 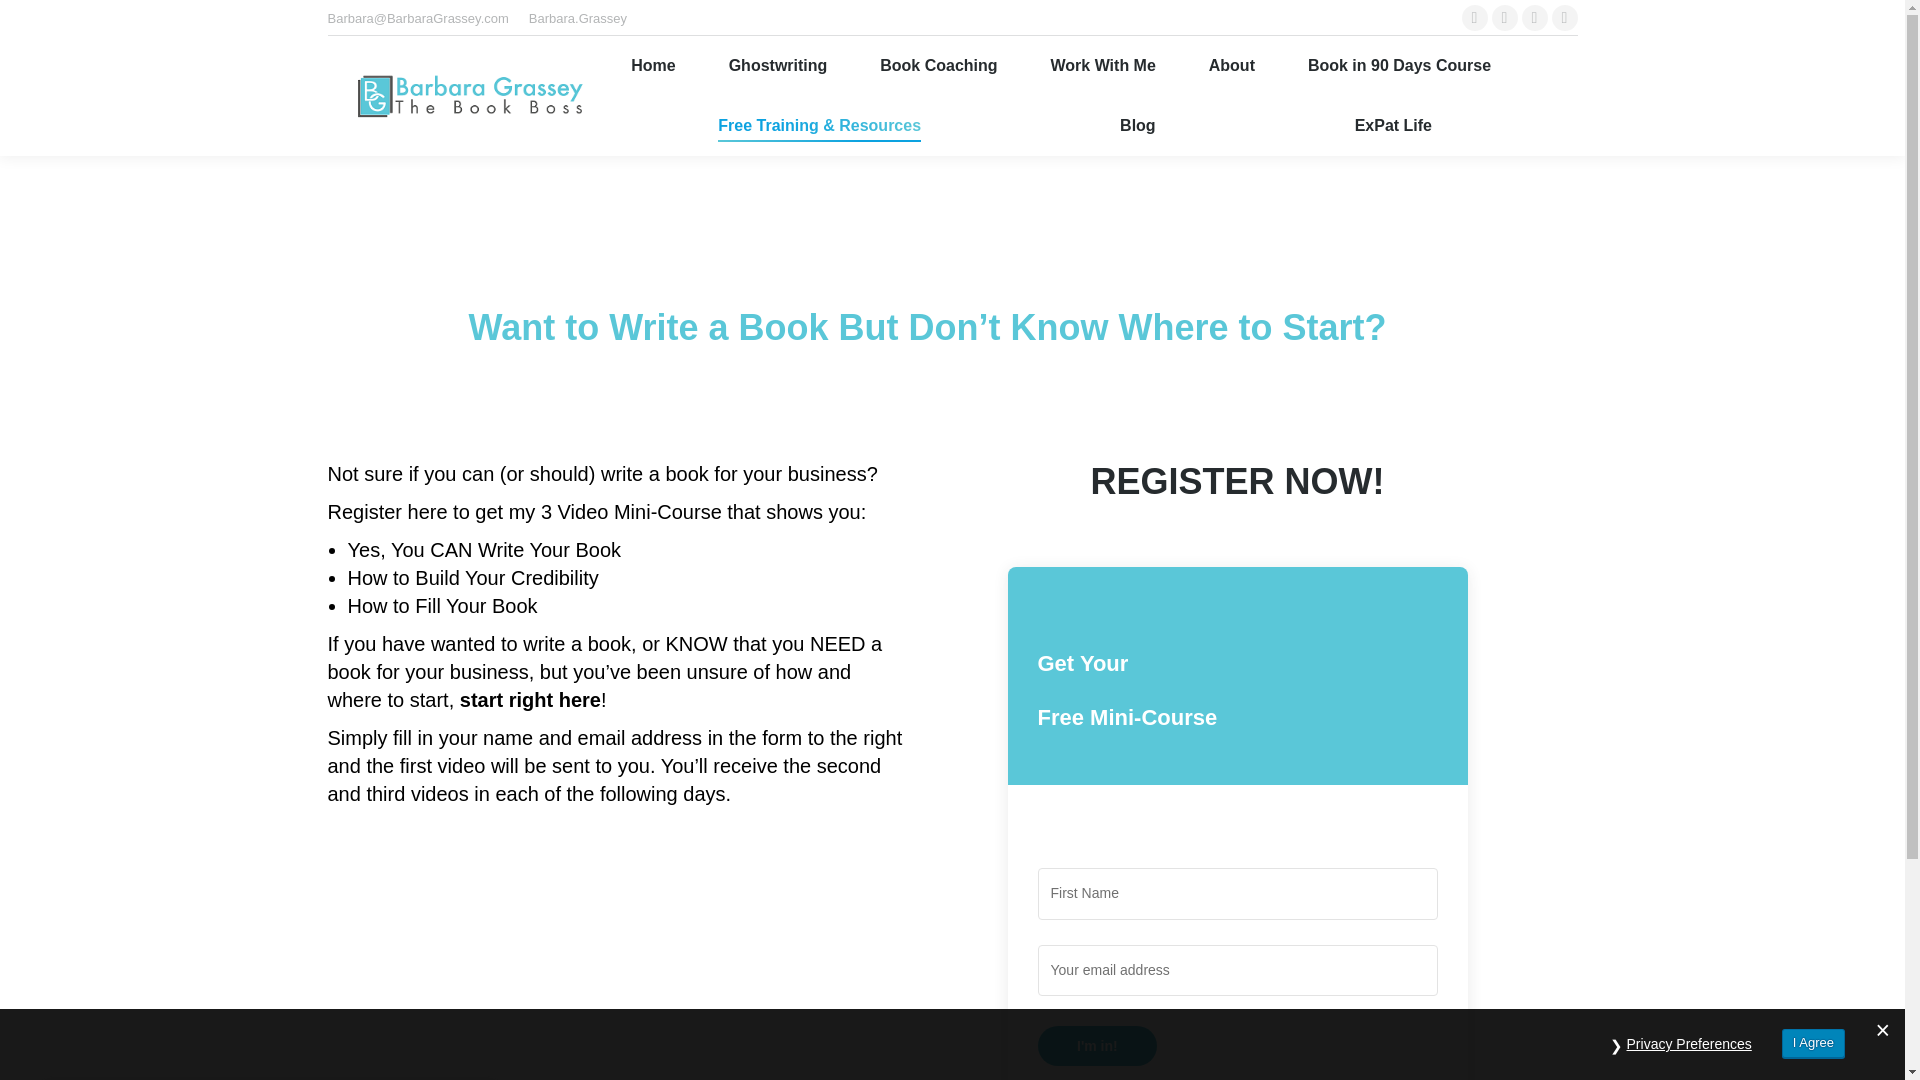 What do you see at coordinates (1398, 65) in the screenshot?
I see `Book in 90 Days Course` at bounding box center [1398, 65].